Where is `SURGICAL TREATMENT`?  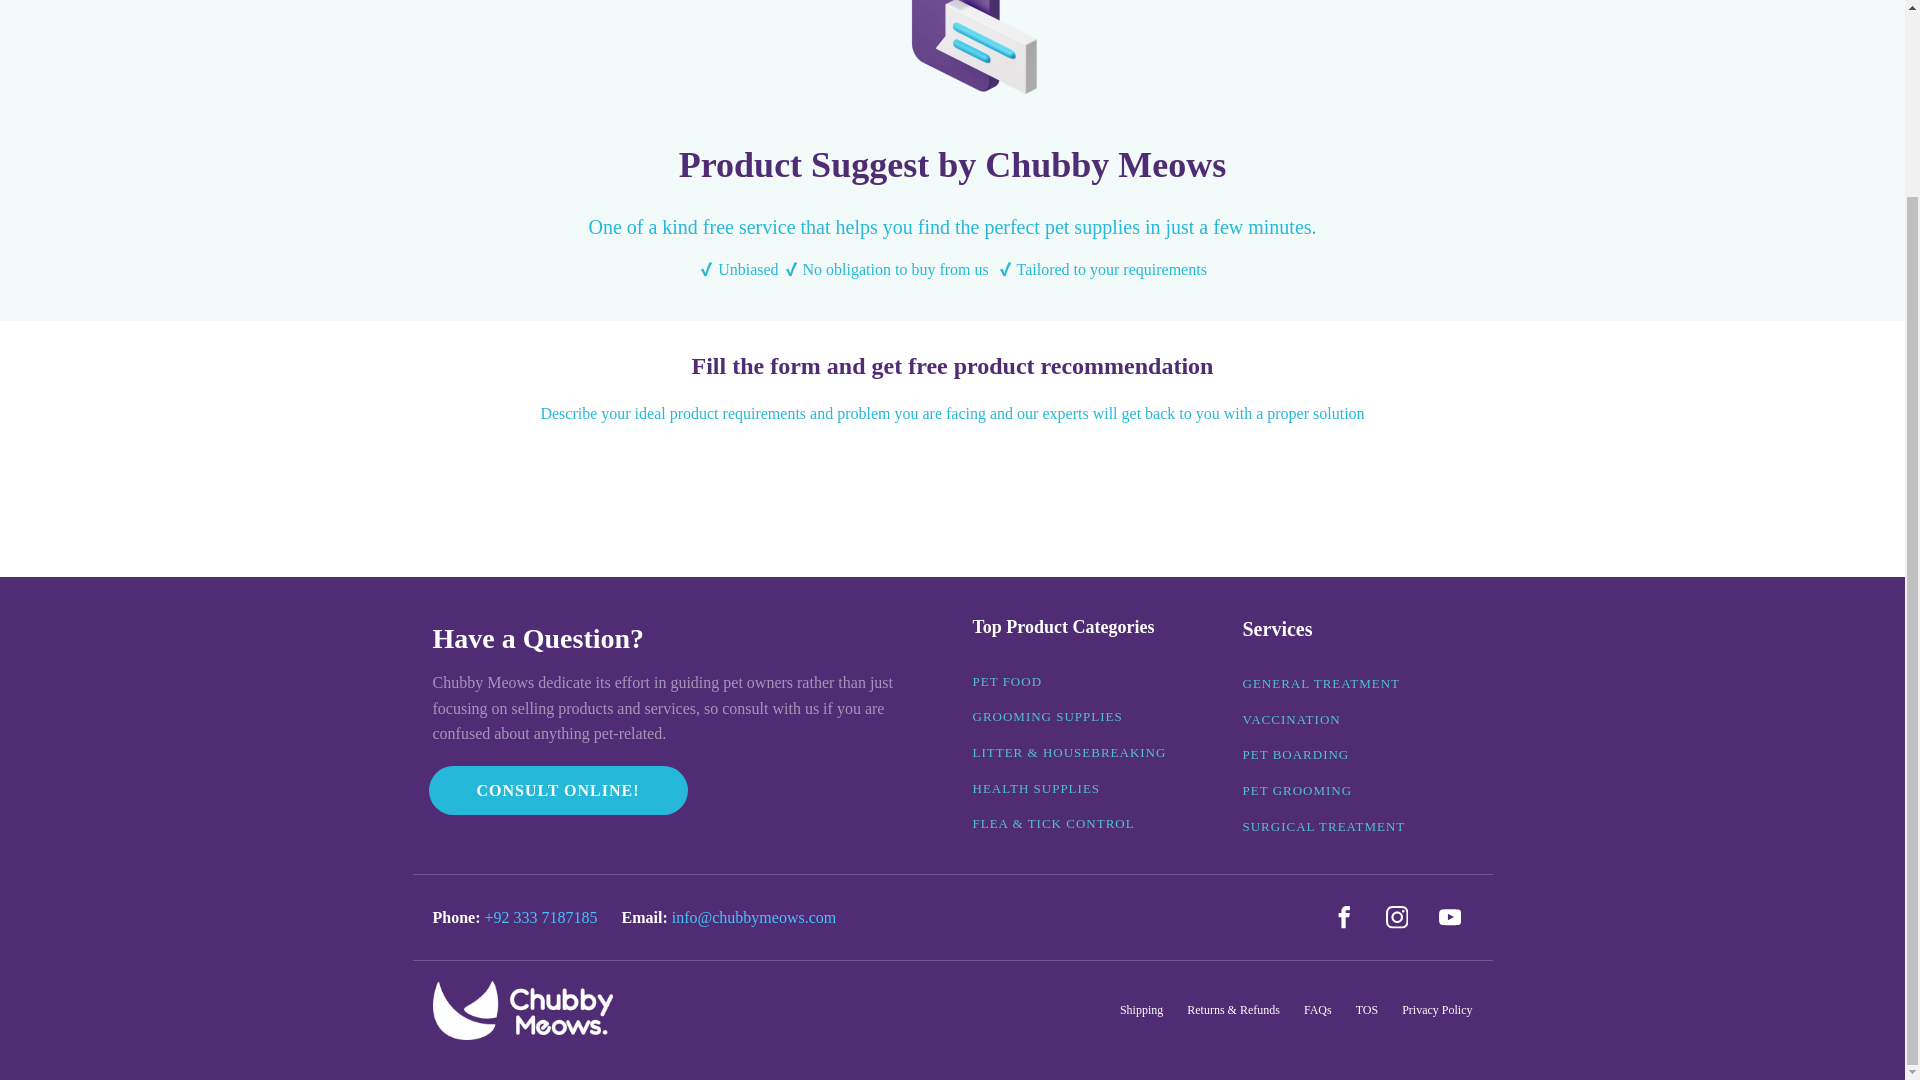
SURGICAL TREATMENT is located at coordinates (1324, 826).